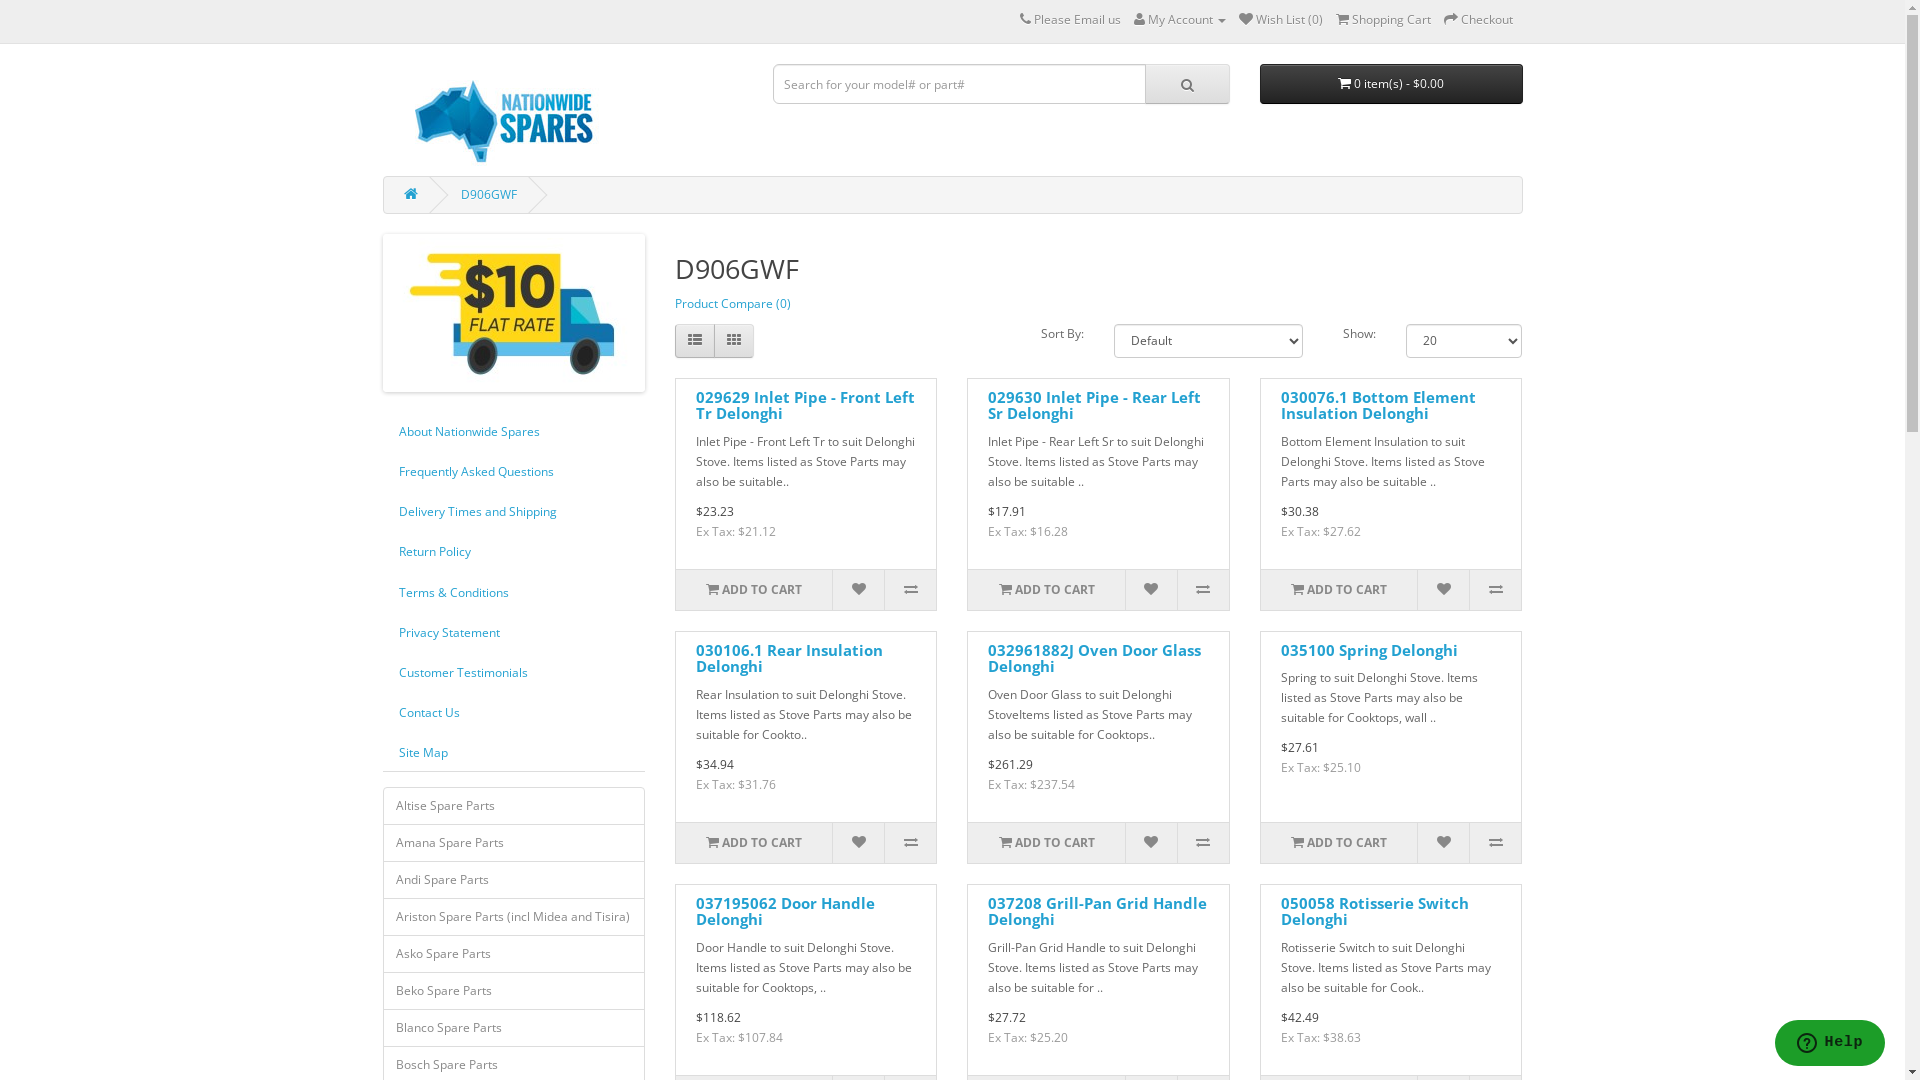 The image size is (1920, 1080). I want to click on Return Policy, so click(512, 552).